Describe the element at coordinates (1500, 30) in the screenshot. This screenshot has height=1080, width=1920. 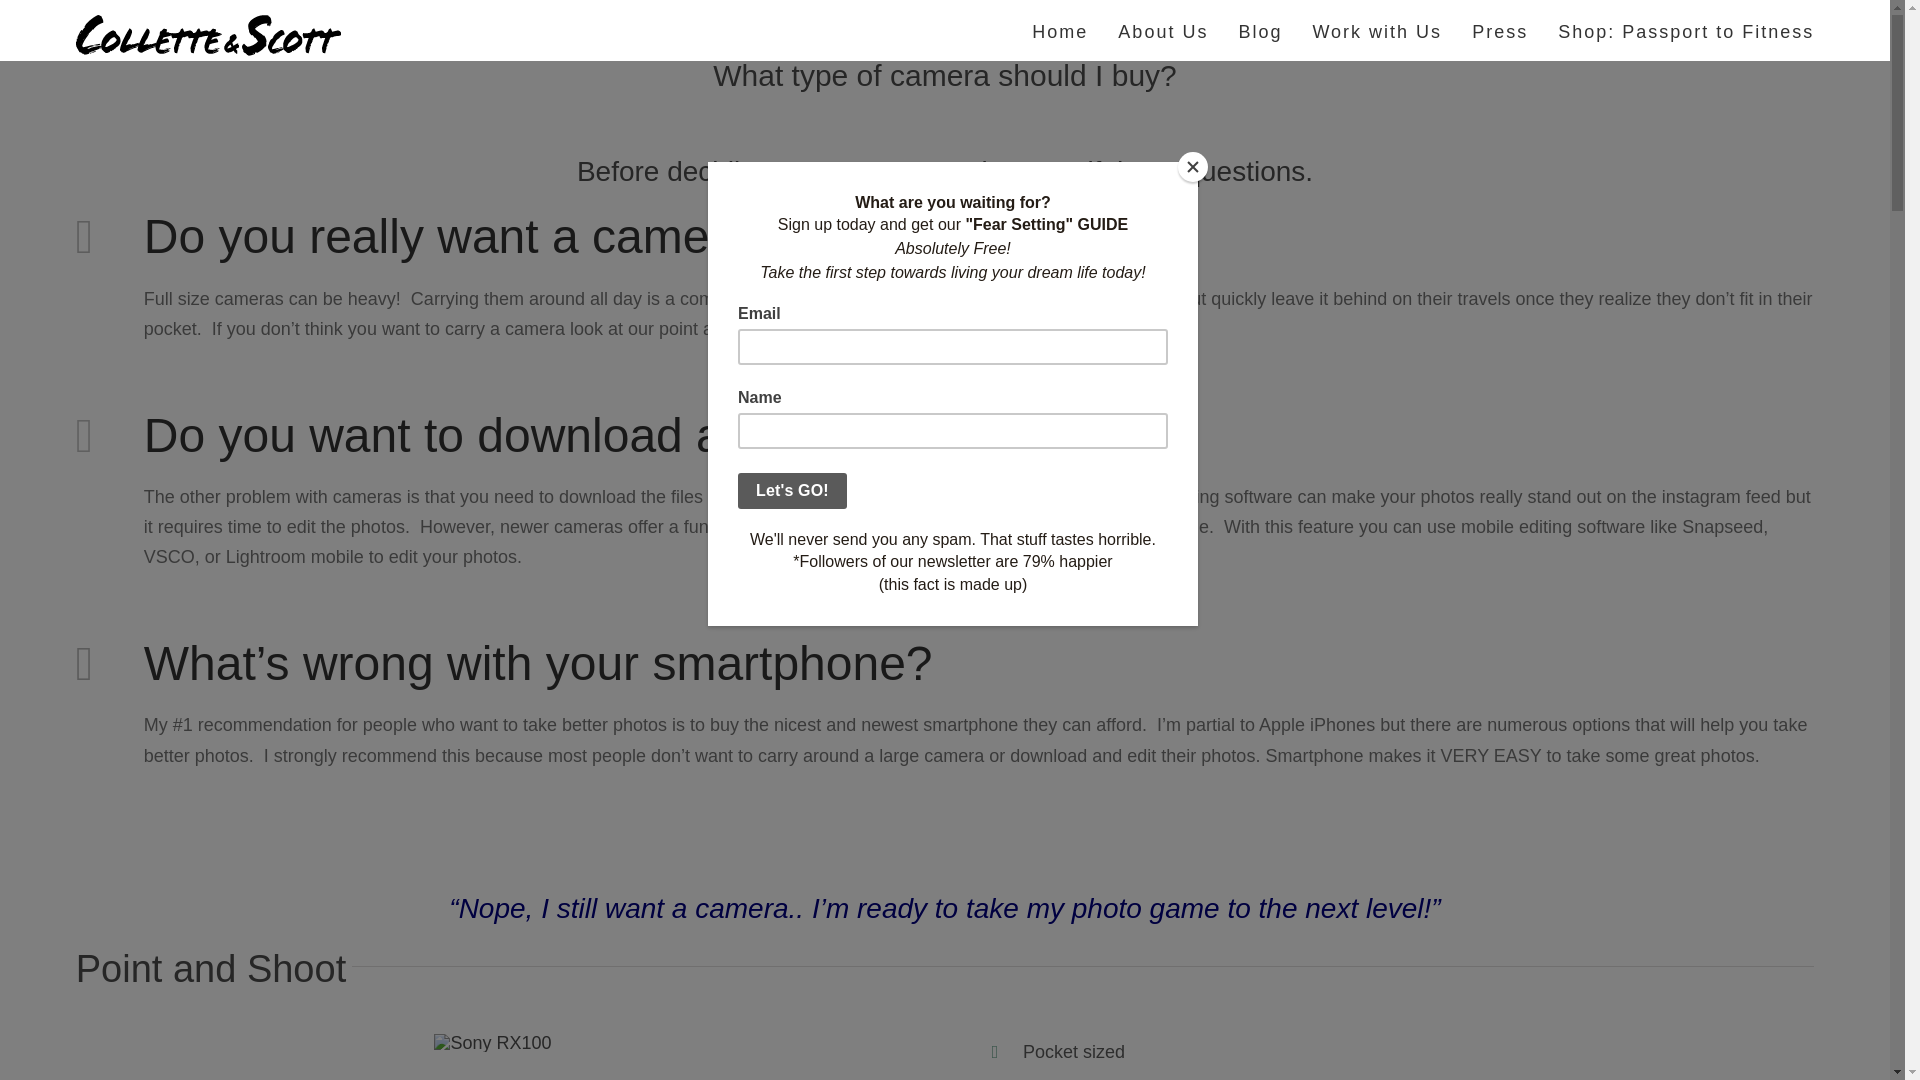
I see `Press` at that location.